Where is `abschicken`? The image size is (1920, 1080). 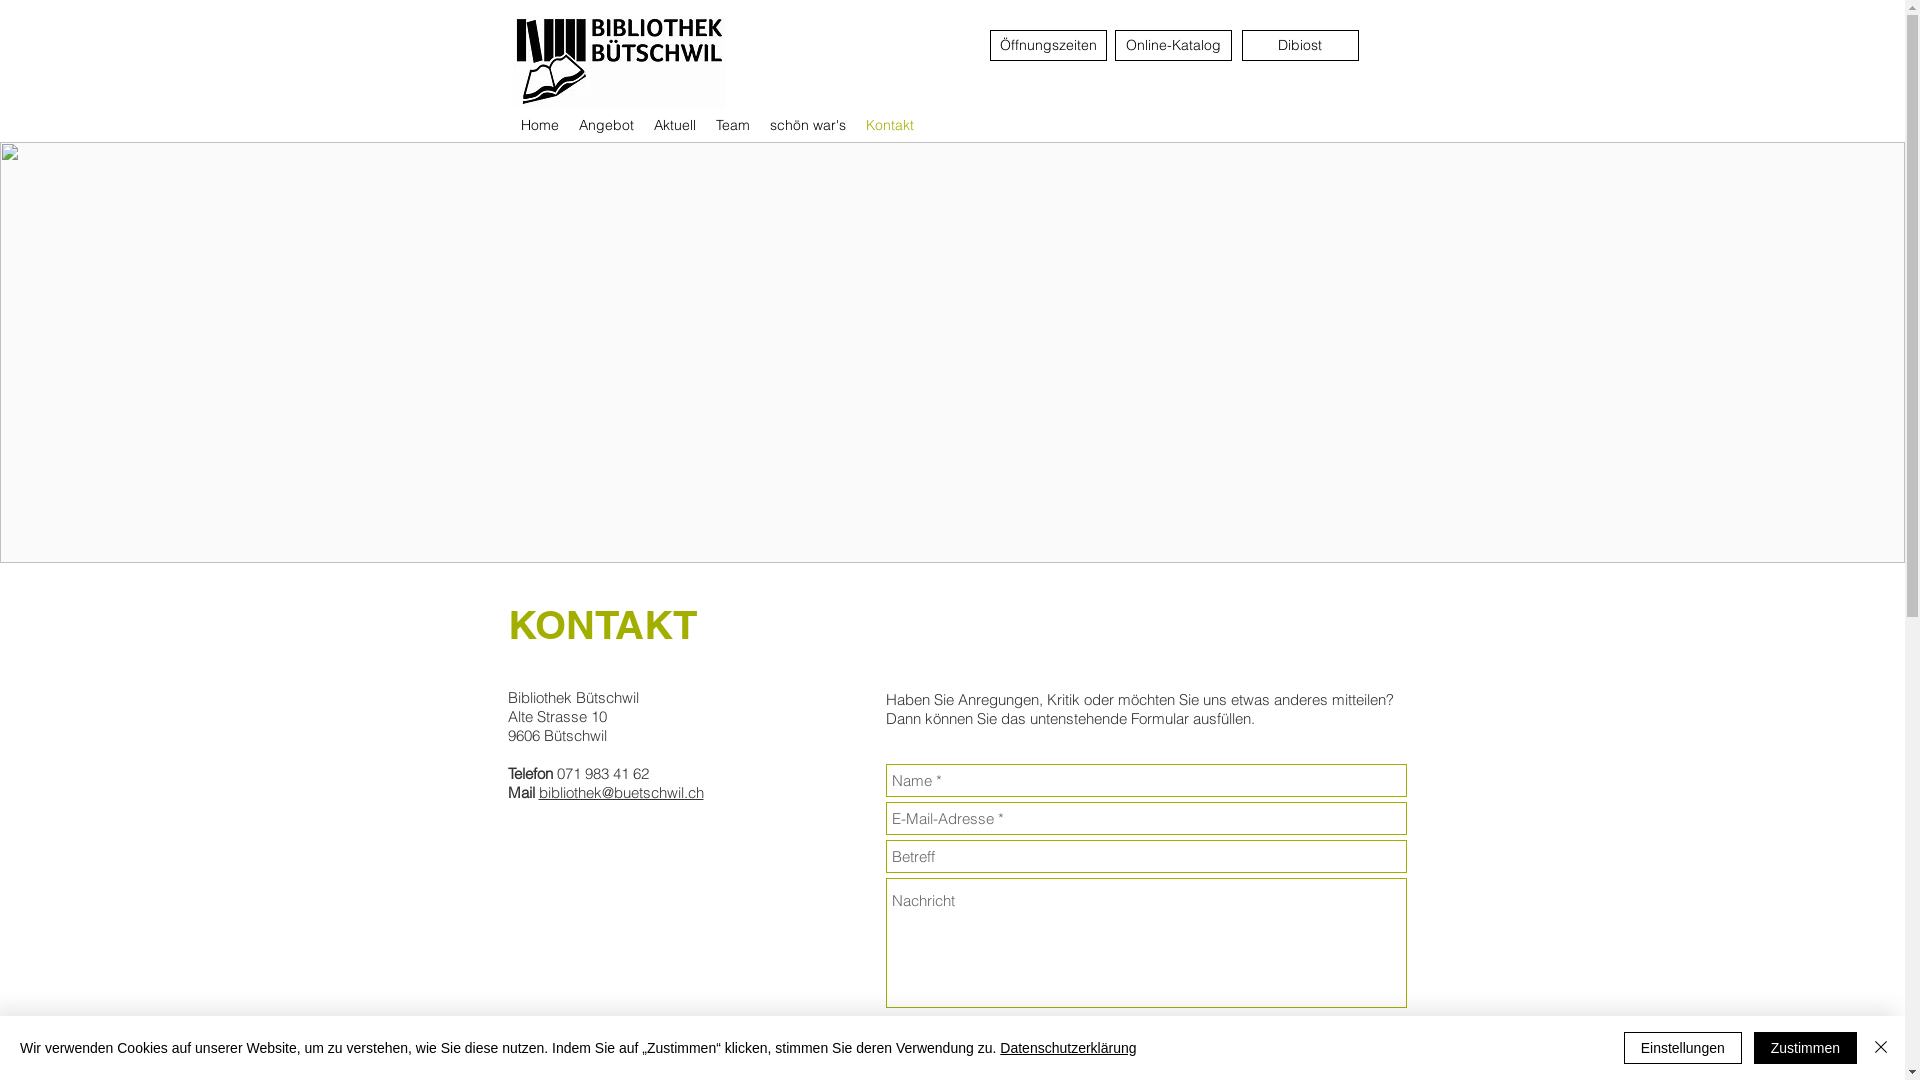
abschicken is located at coordinates (1364, 1030).